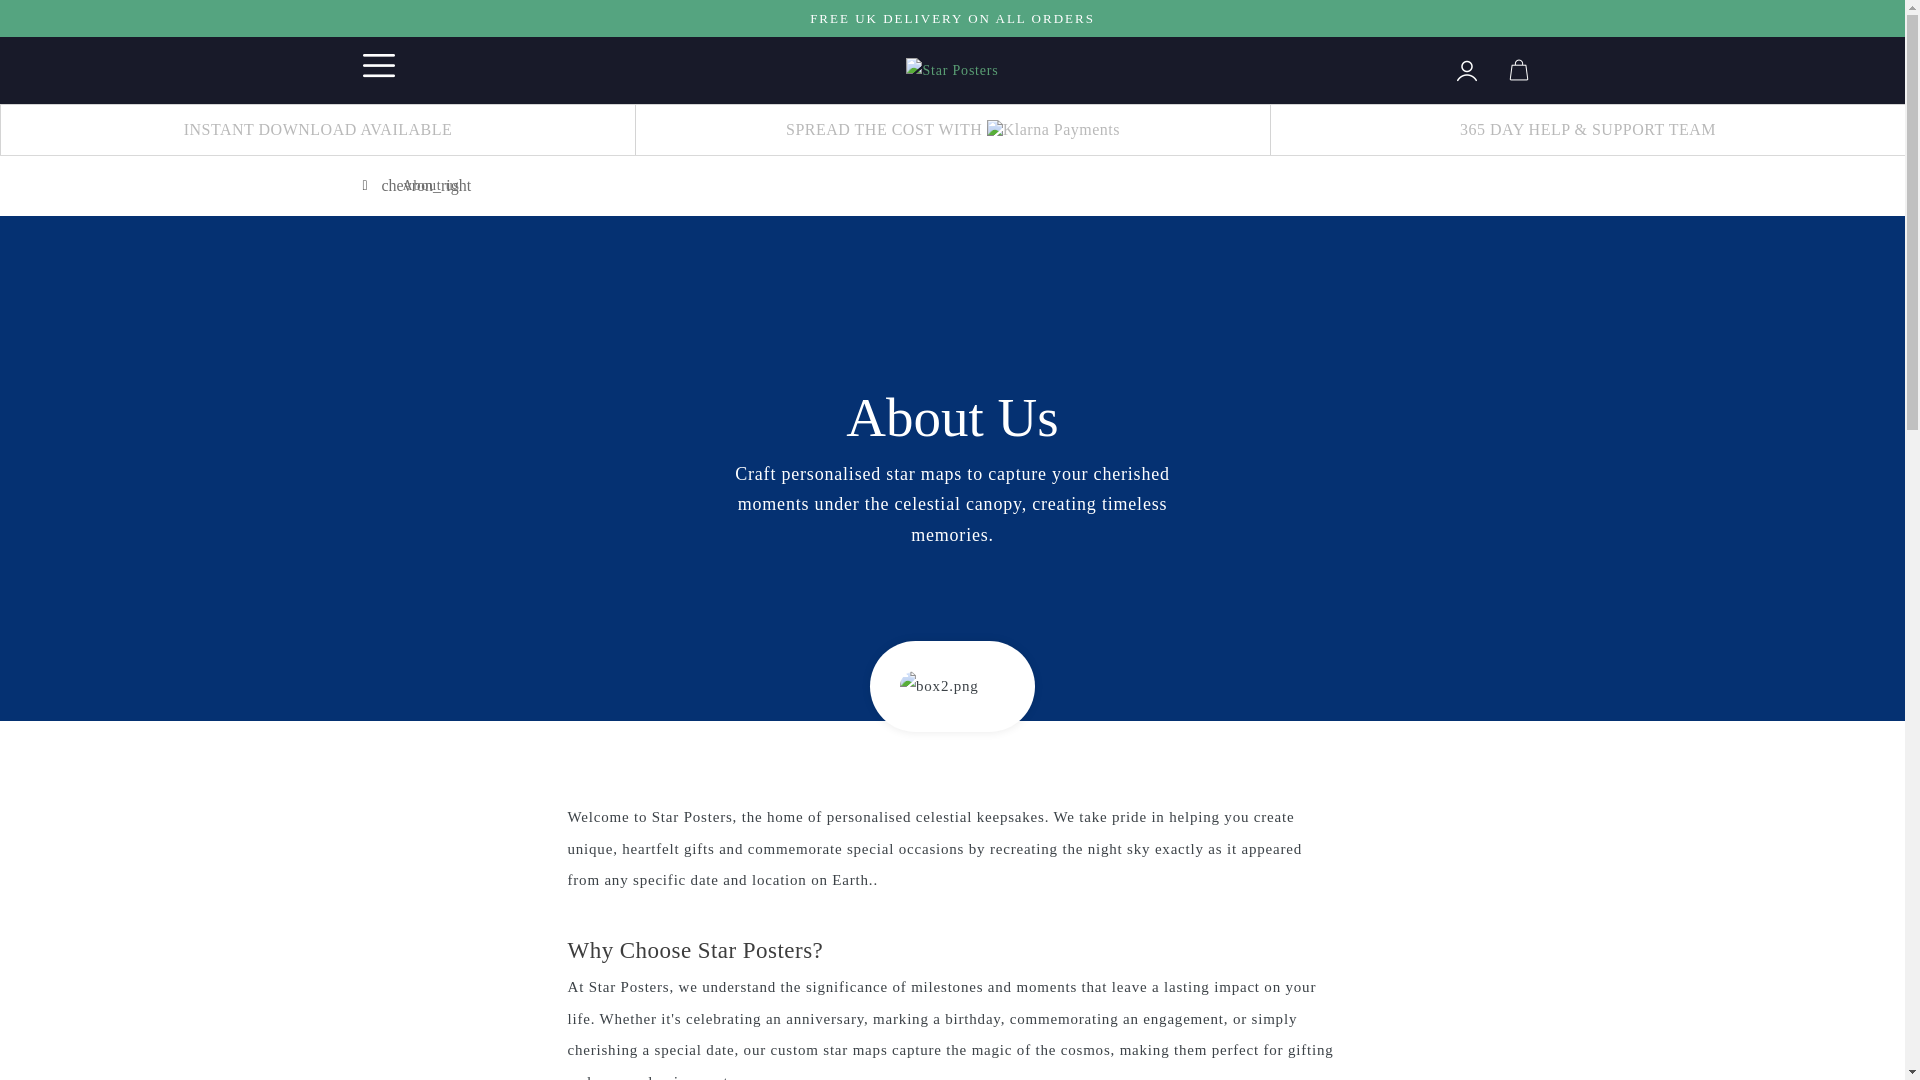 Image resolution: width=1920 pixels, height=1080 pixels. What do you see at coordinates (952, 68) in the screenshot?
I see `Star Posters` at bounding box center [952, 68].